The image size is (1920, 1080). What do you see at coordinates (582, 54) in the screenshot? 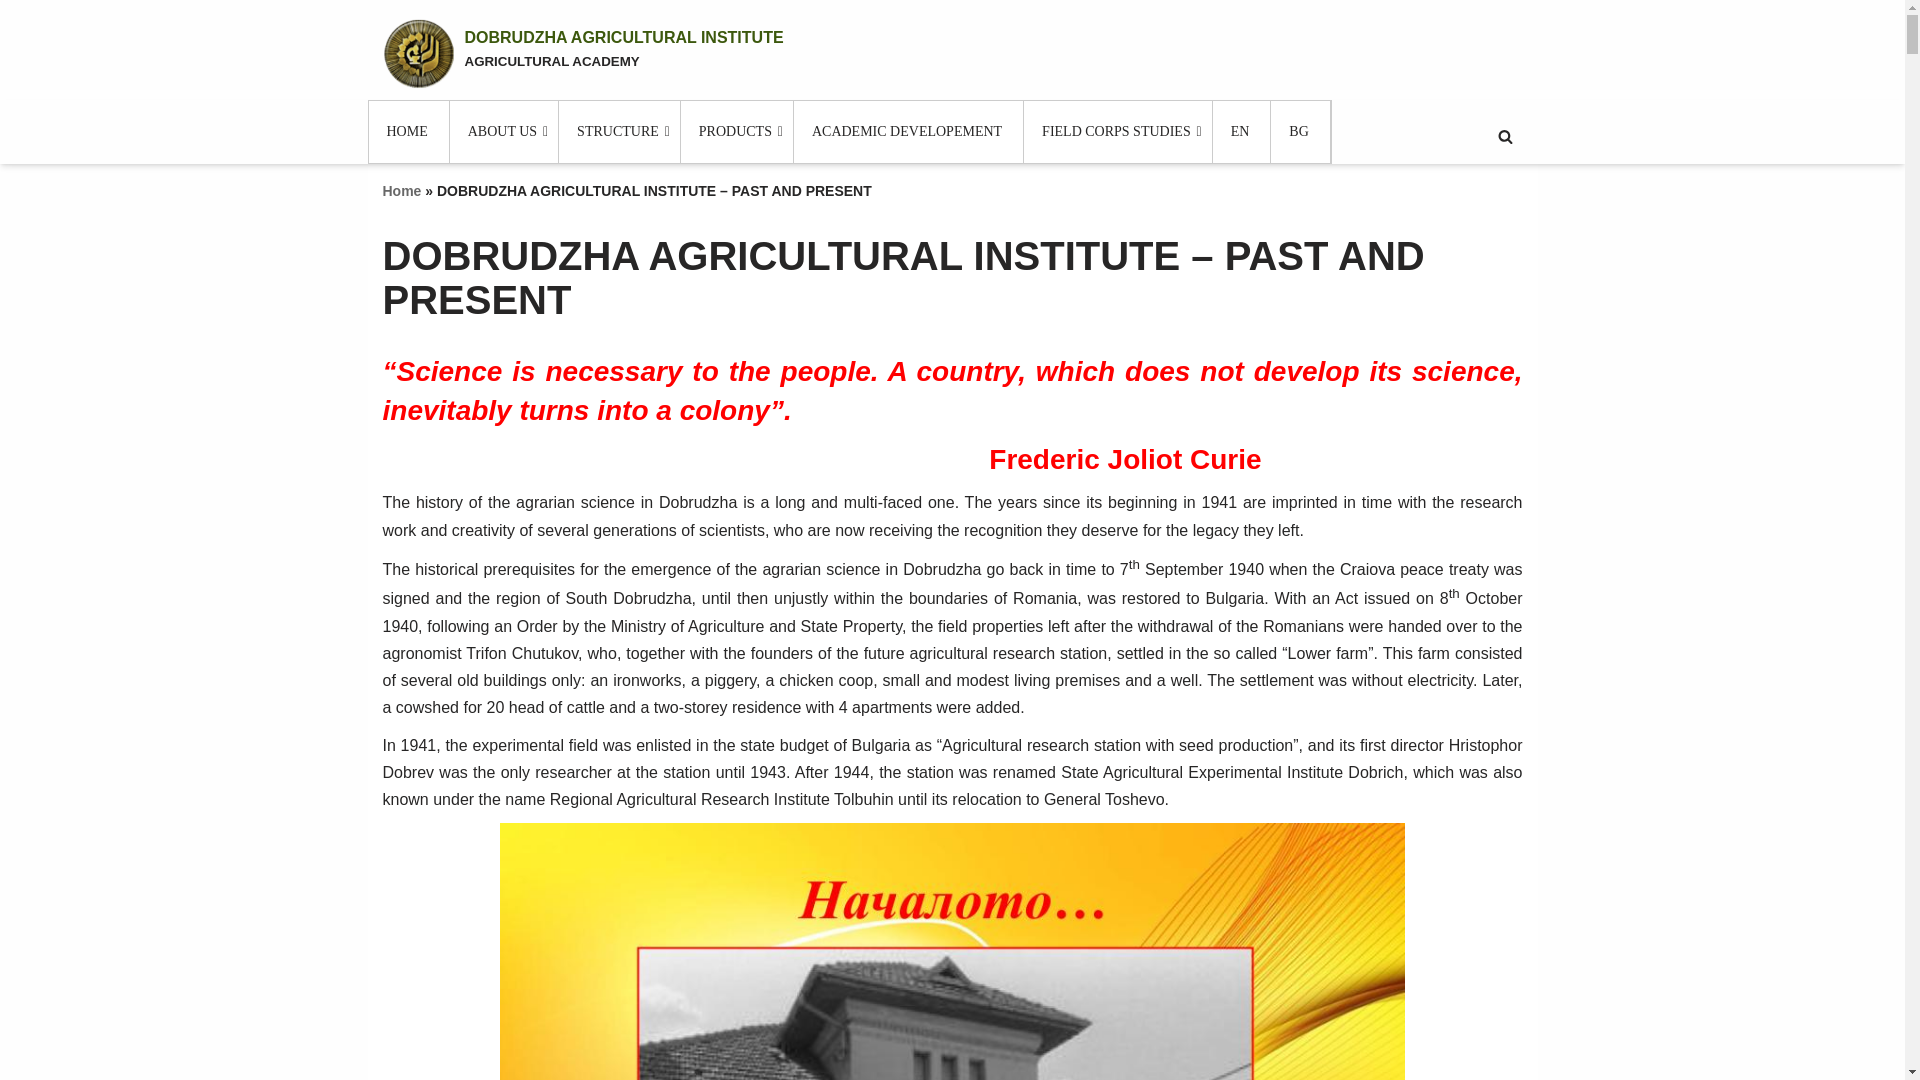
I see `EN` at bounding box center [582, 54].